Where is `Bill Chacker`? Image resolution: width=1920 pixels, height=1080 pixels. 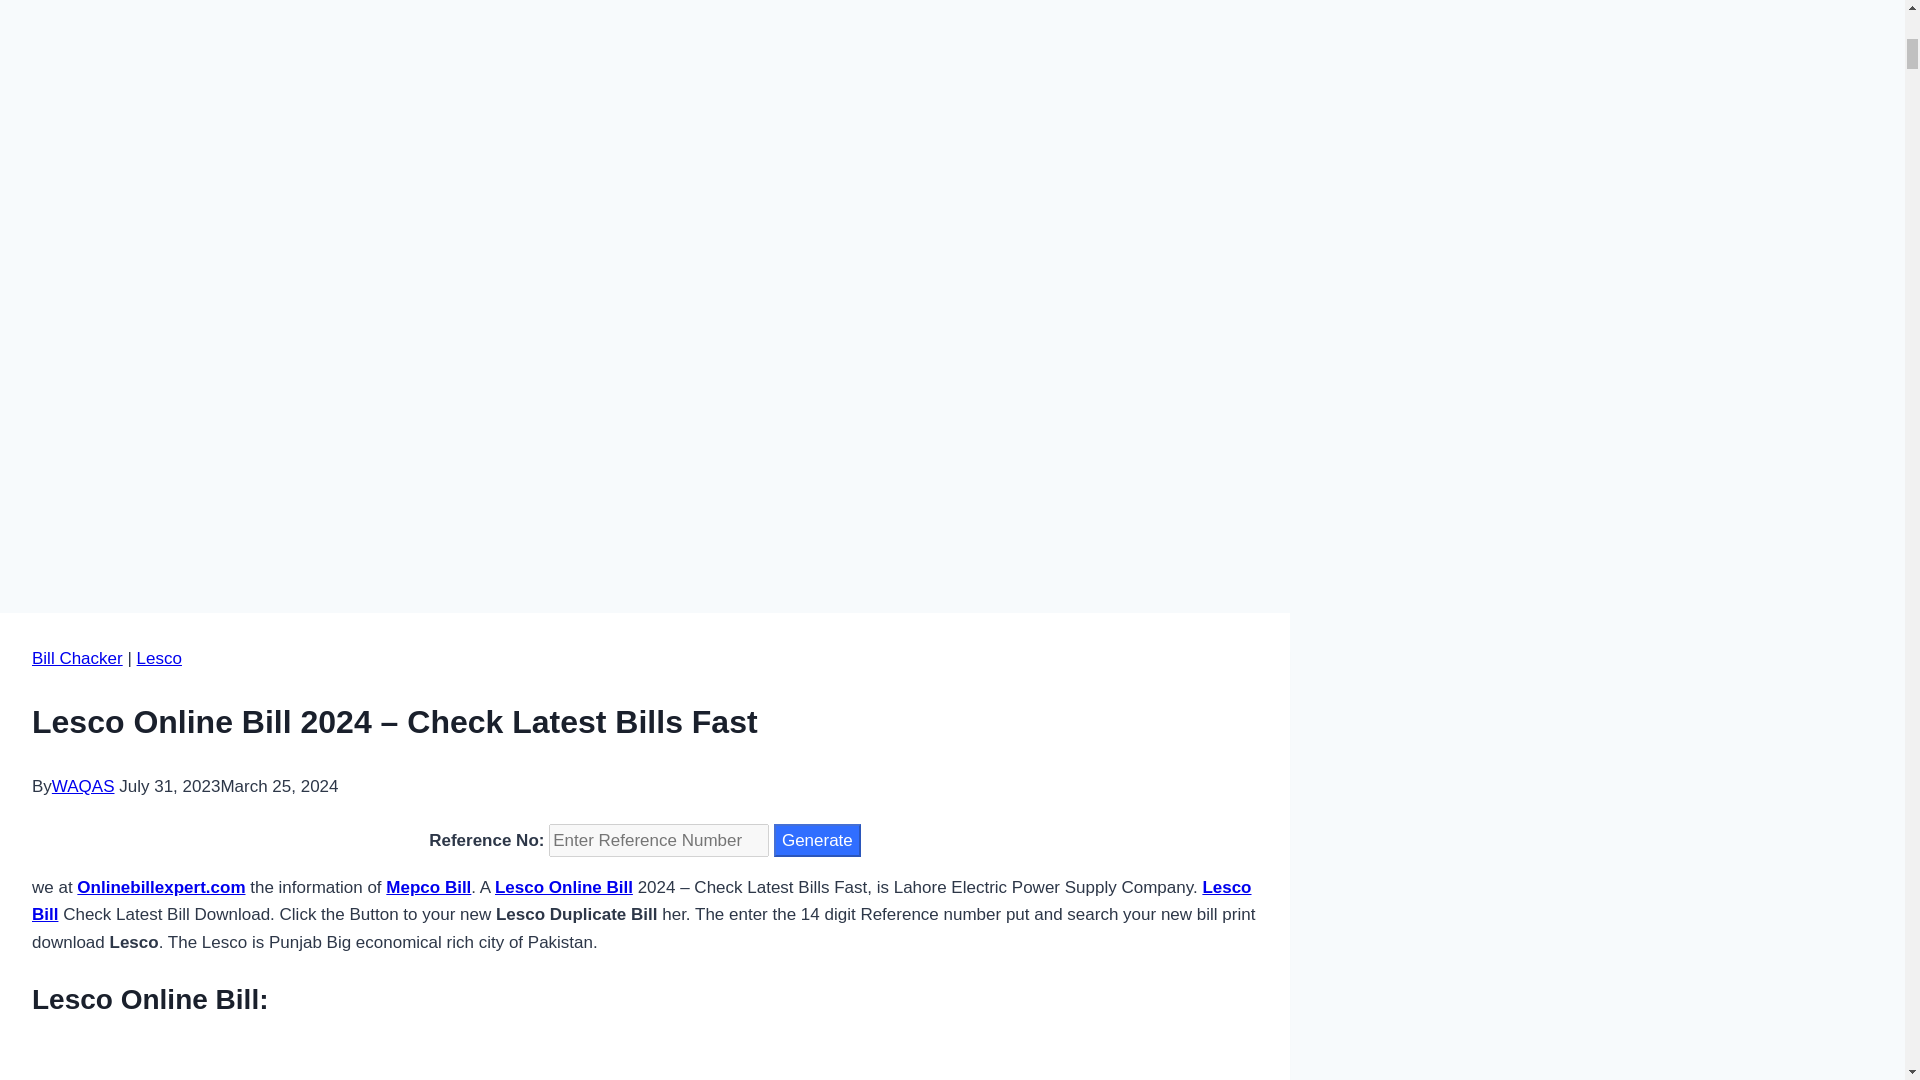 Bill Chacker is located at coordinates (77, 658).